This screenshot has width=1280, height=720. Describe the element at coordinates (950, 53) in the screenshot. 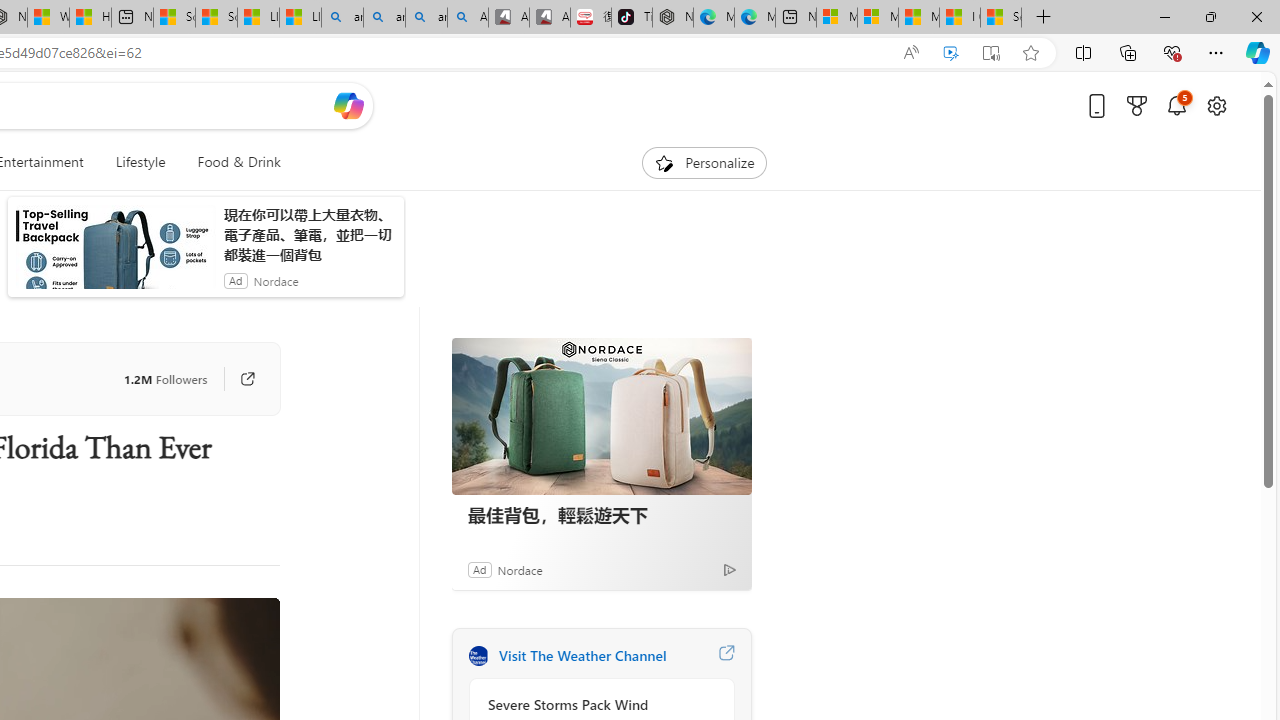

I see `Enhance video` at that location.